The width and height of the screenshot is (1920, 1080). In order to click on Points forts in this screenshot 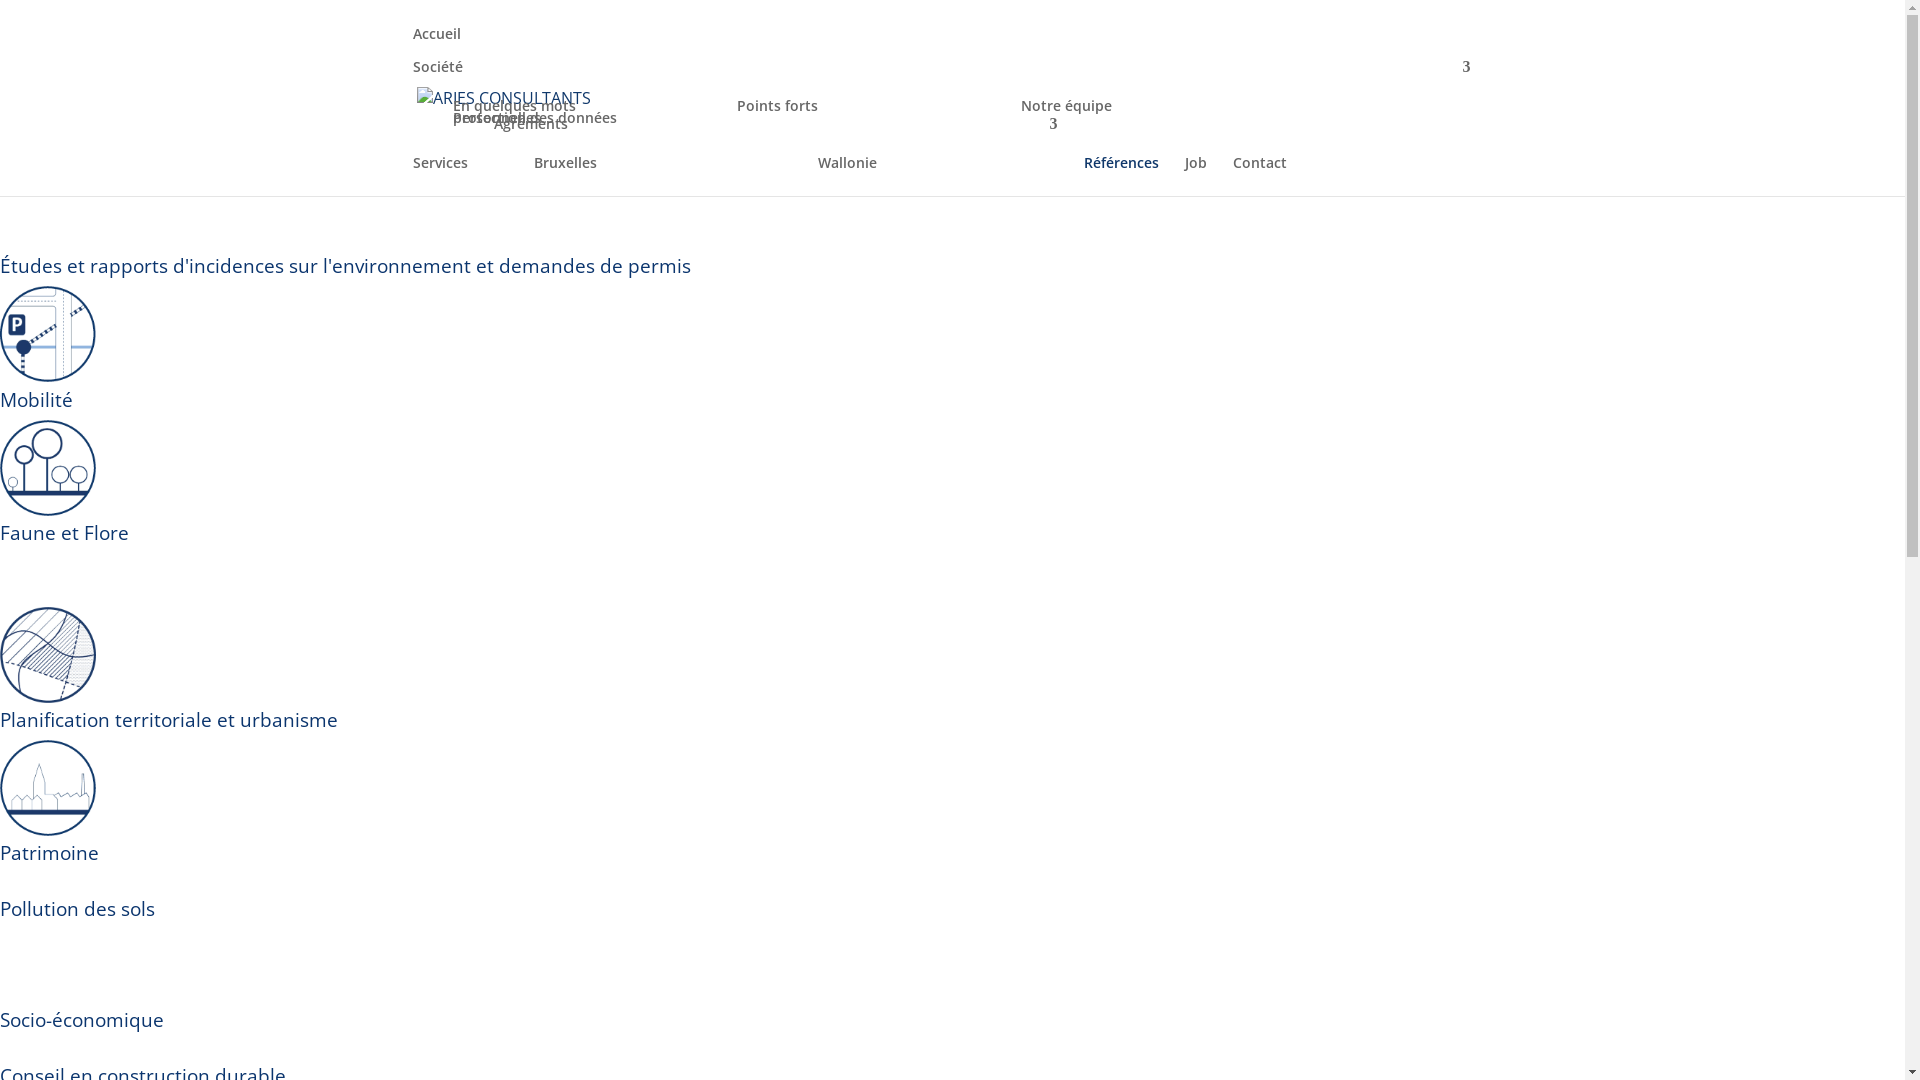, I will do `click(836, 106)`.